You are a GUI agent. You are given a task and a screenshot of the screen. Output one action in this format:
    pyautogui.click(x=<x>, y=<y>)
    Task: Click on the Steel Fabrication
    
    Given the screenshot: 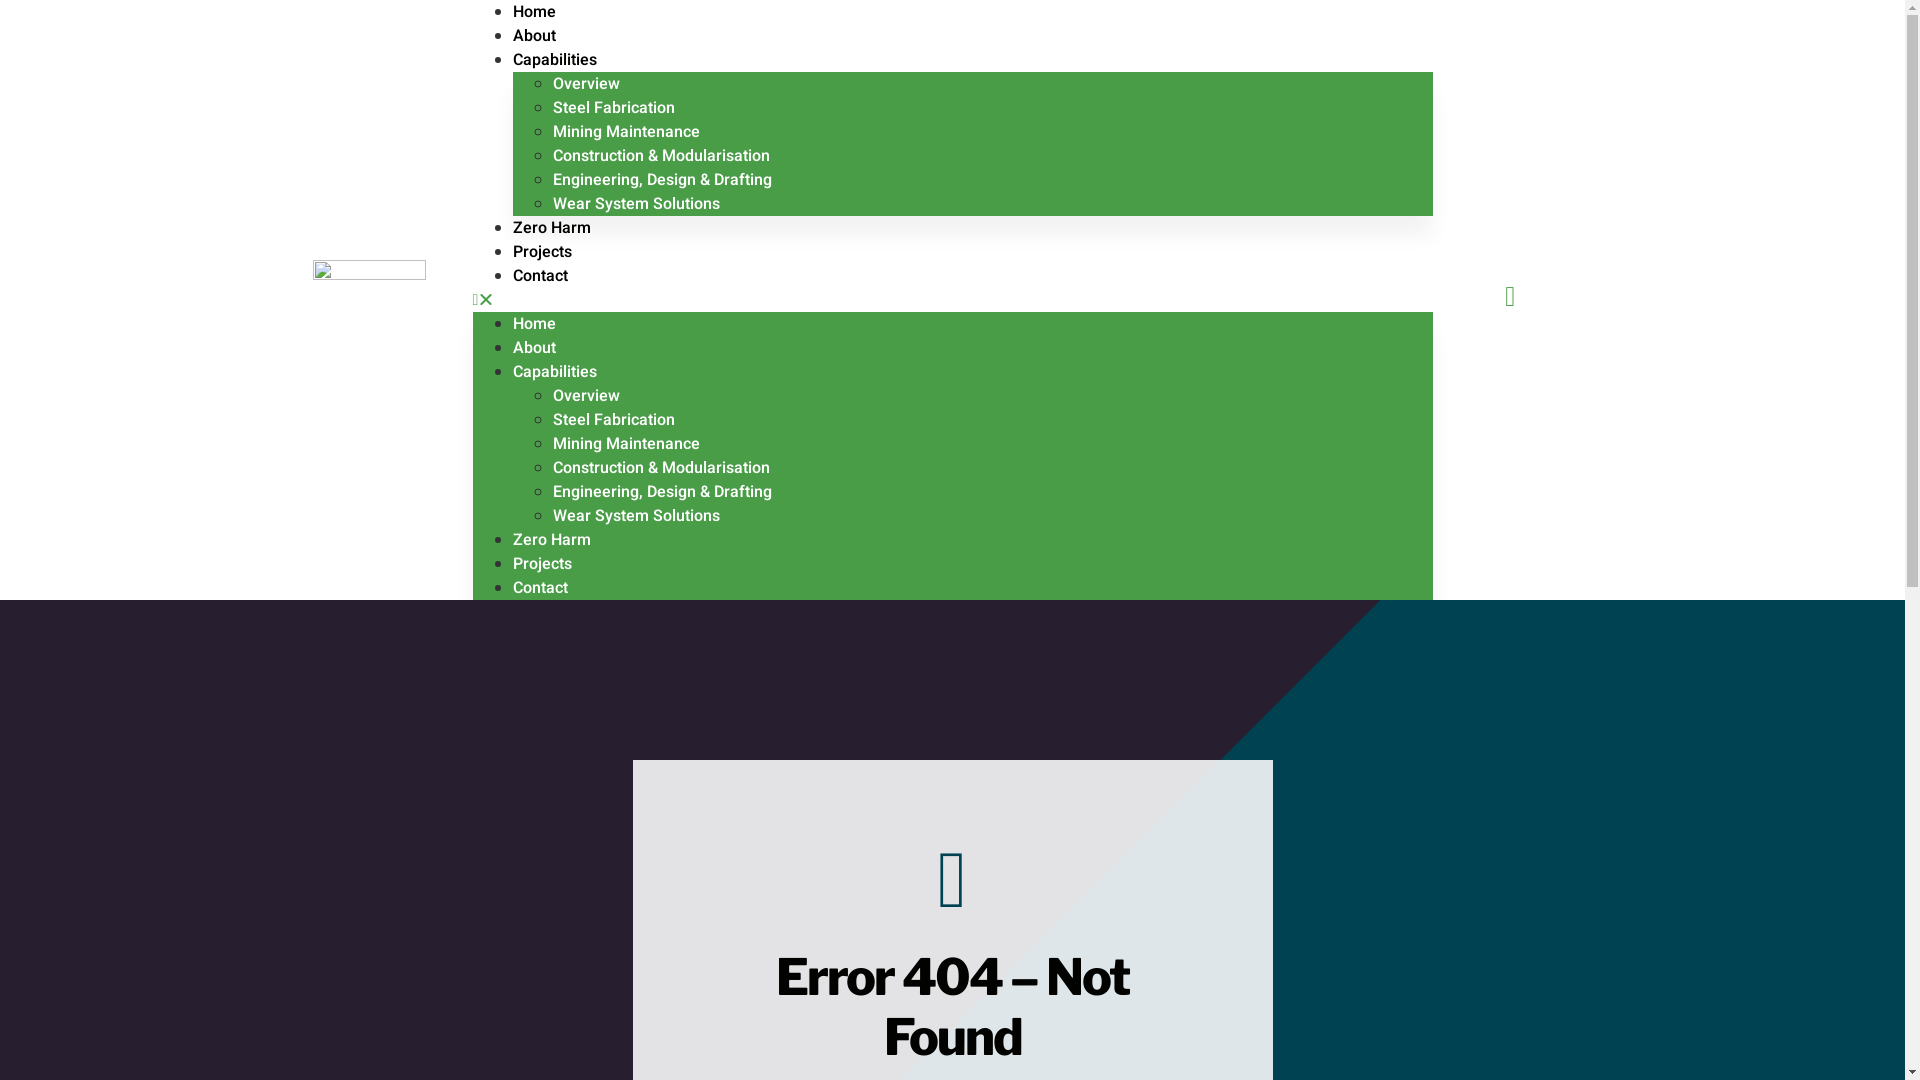 What is the action you would take?
    pyautogui.click(x=613, y=108)
    